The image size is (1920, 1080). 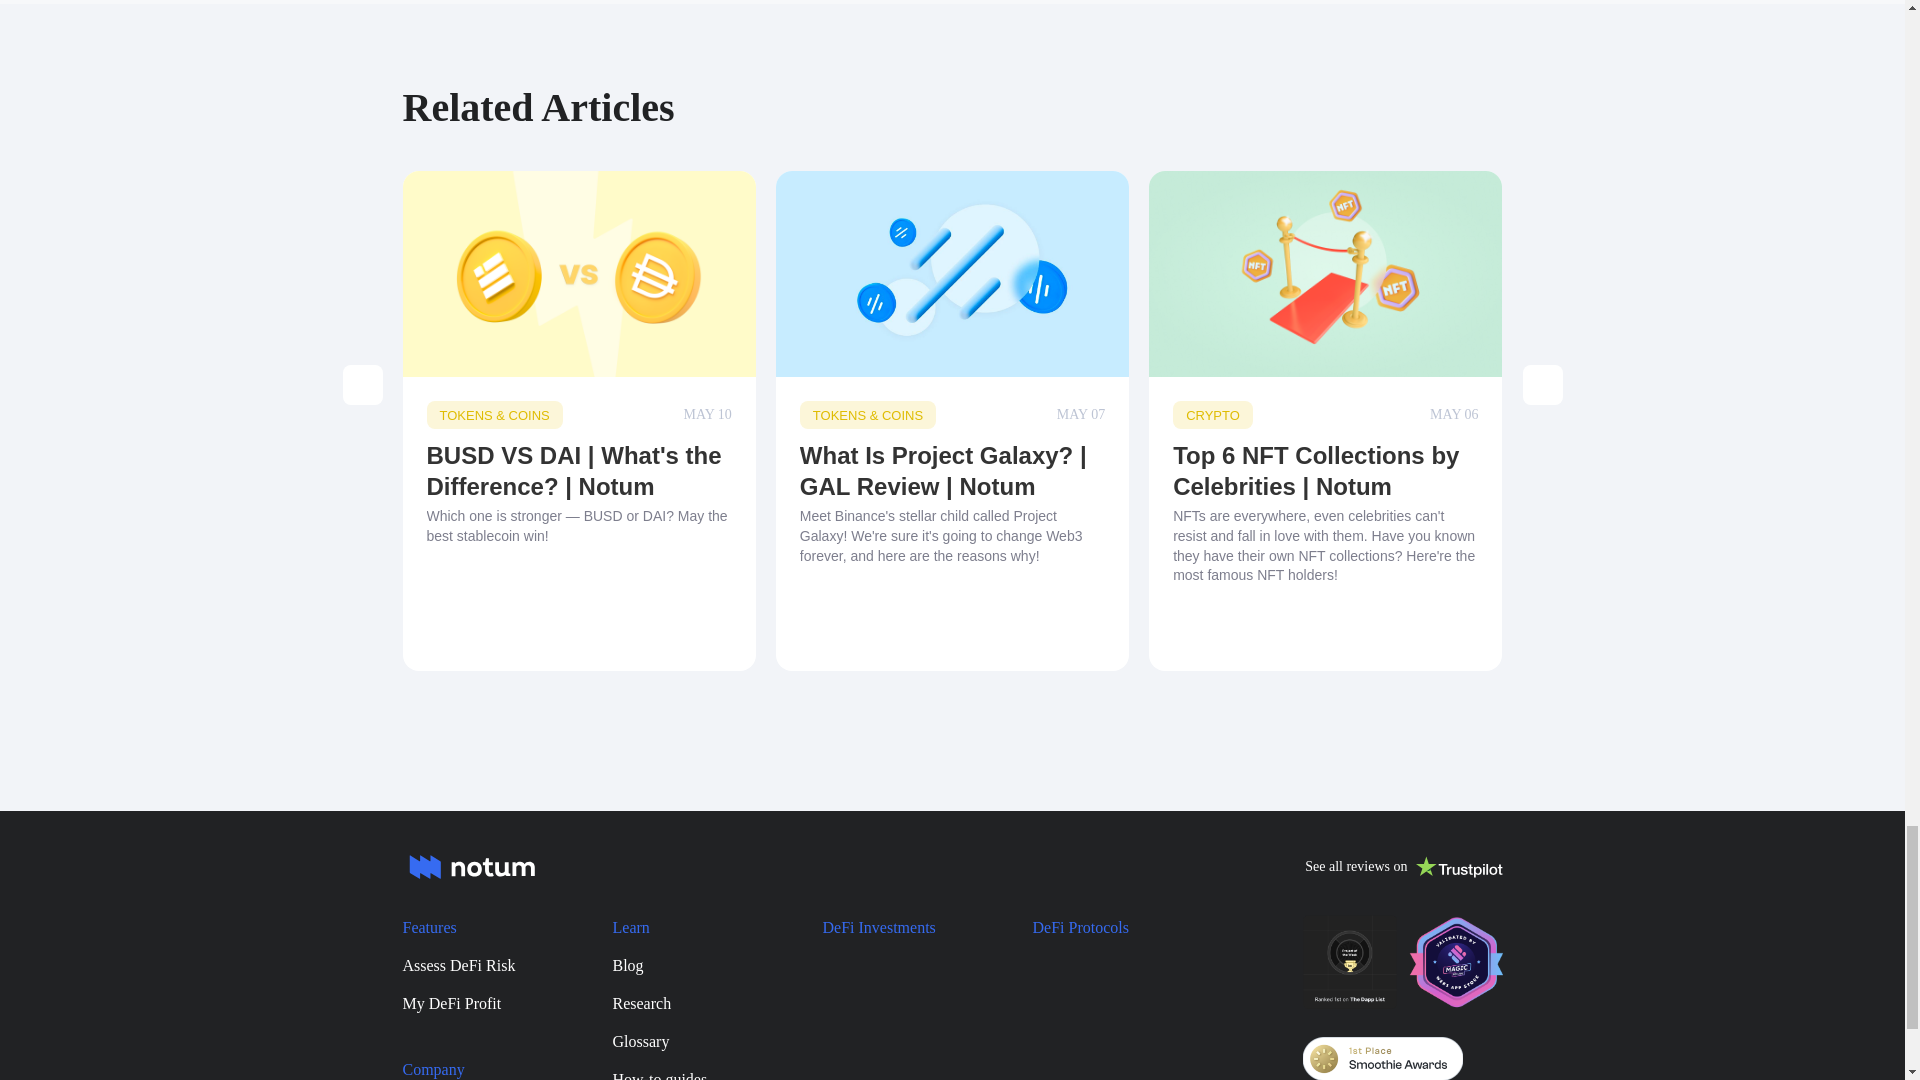 What do you see at coordinates (692, 965) in the screenshot?
I see `Blog` at bounding box center [692, 965].